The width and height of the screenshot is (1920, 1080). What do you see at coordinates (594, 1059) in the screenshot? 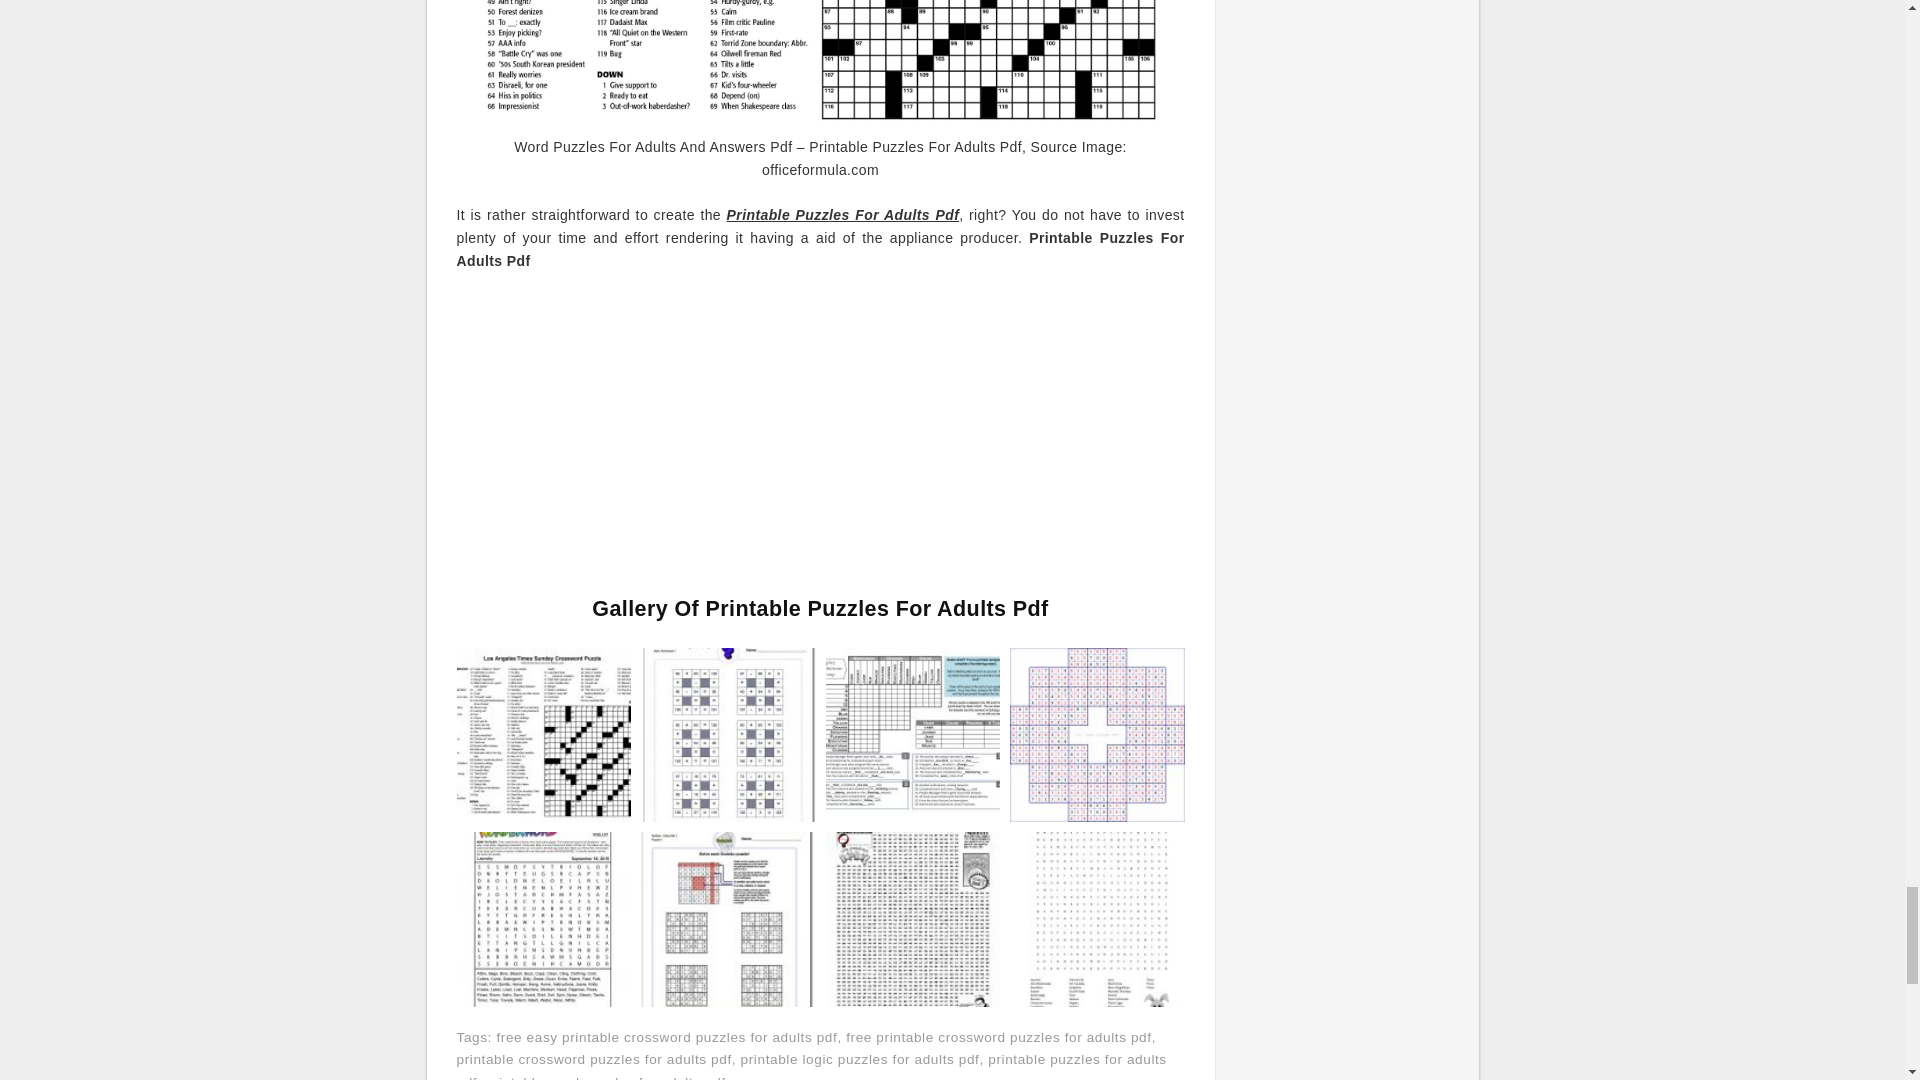
I see `printable crossword puzzles for adults pdf` at bounding box center [594, 1059].